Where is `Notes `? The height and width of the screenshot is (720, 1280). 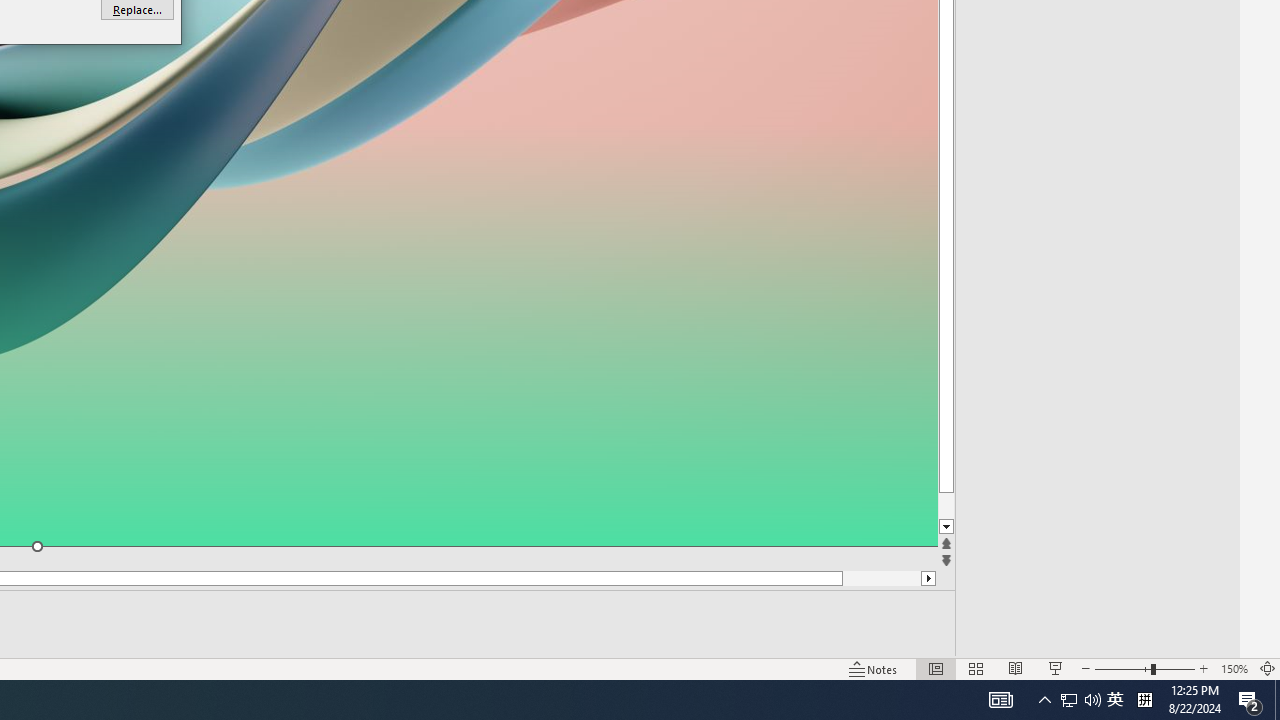 Notes  is located at coordinates (1044, 700).